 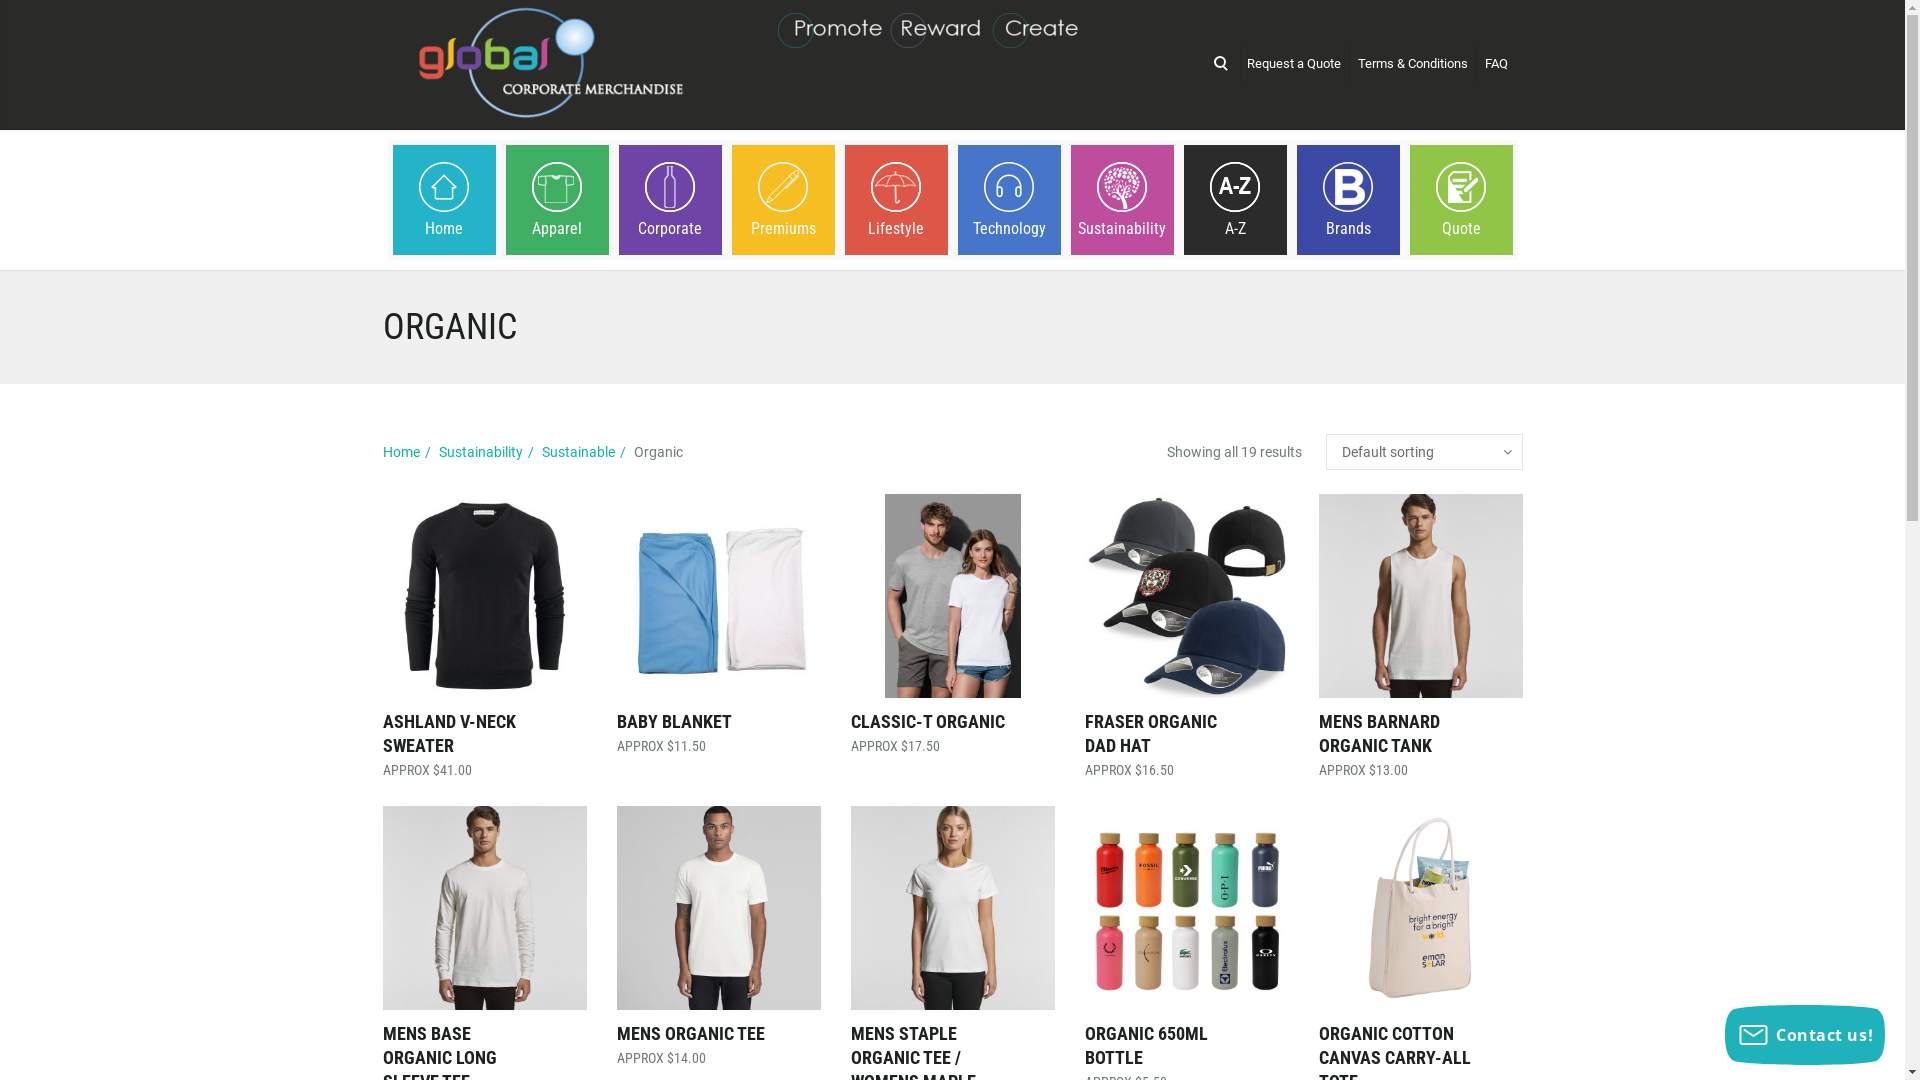 What do you see at coordinates (1496, 64) in the screenshot?
I see `FAQ` at bounding box center [1496, 64].